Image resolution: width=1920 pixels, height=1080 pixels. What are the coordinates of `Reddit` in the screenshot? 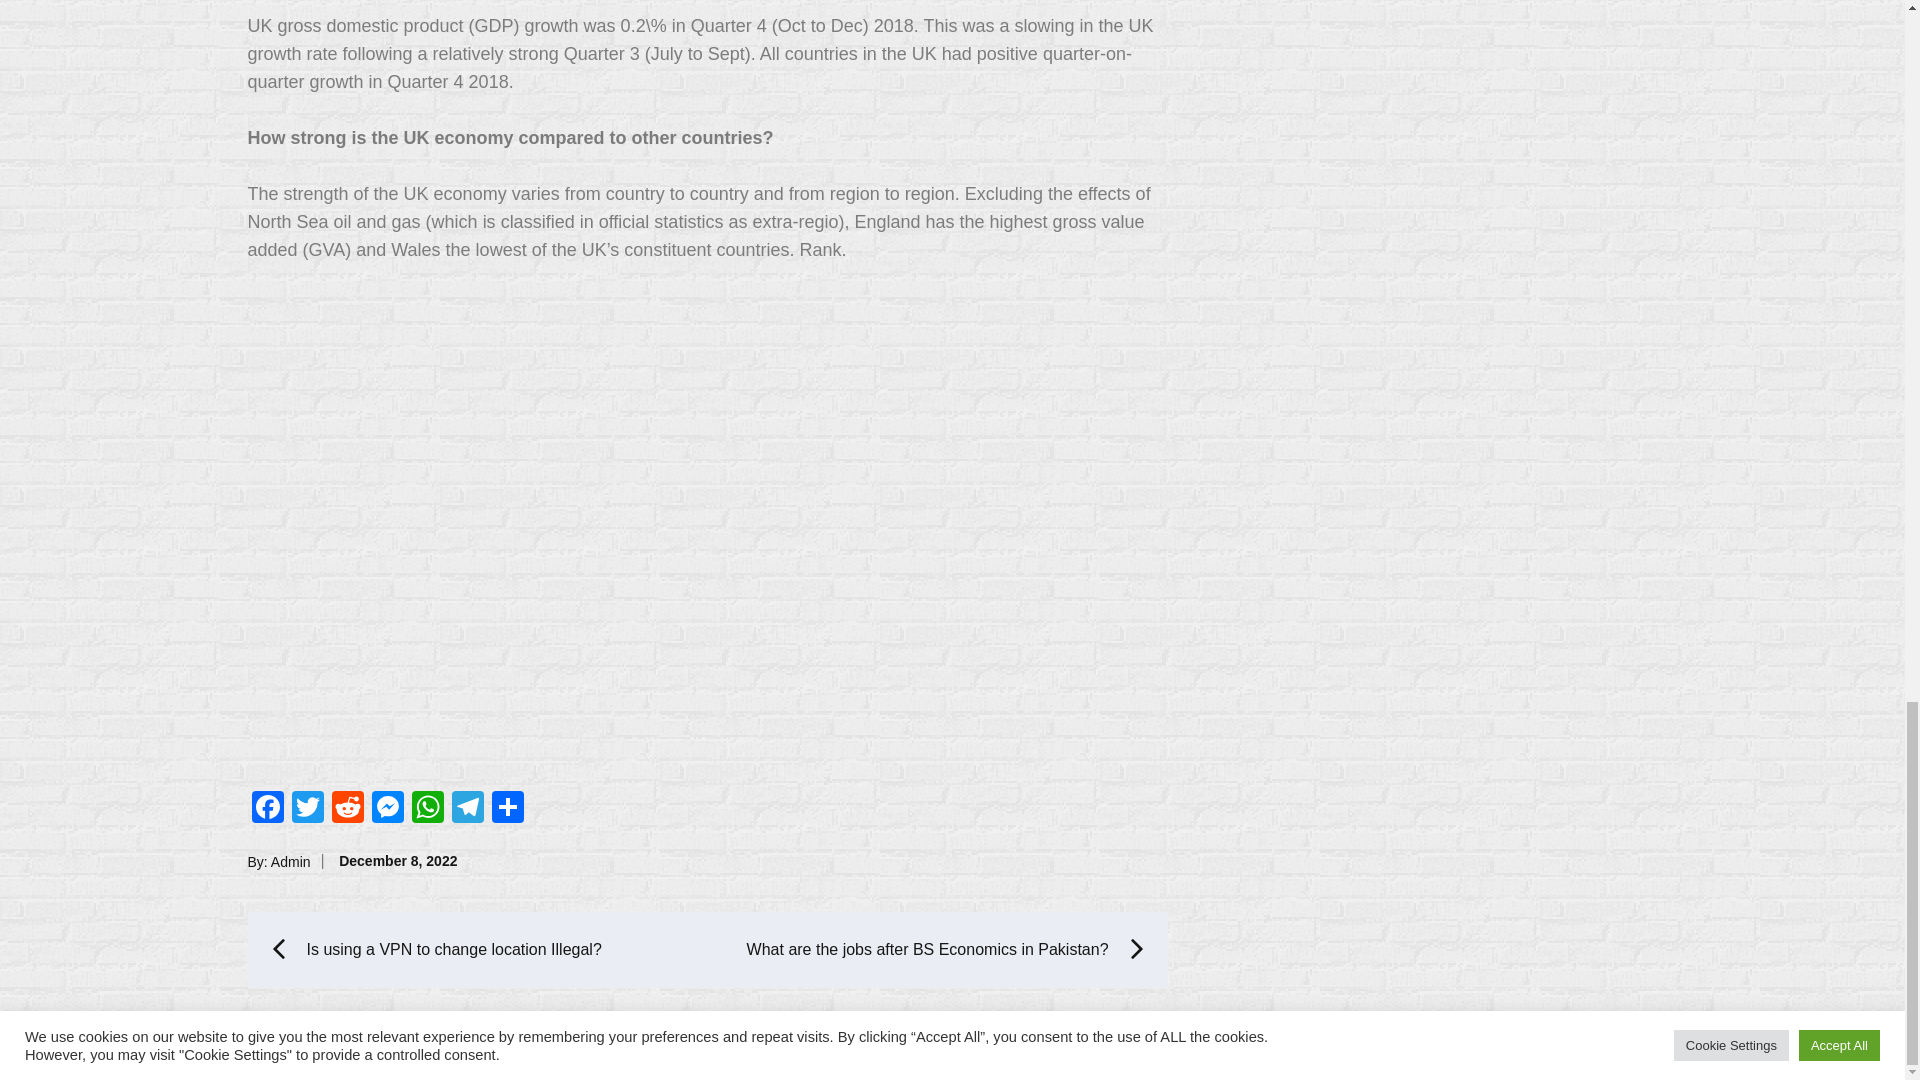 It's located at (348, 809).